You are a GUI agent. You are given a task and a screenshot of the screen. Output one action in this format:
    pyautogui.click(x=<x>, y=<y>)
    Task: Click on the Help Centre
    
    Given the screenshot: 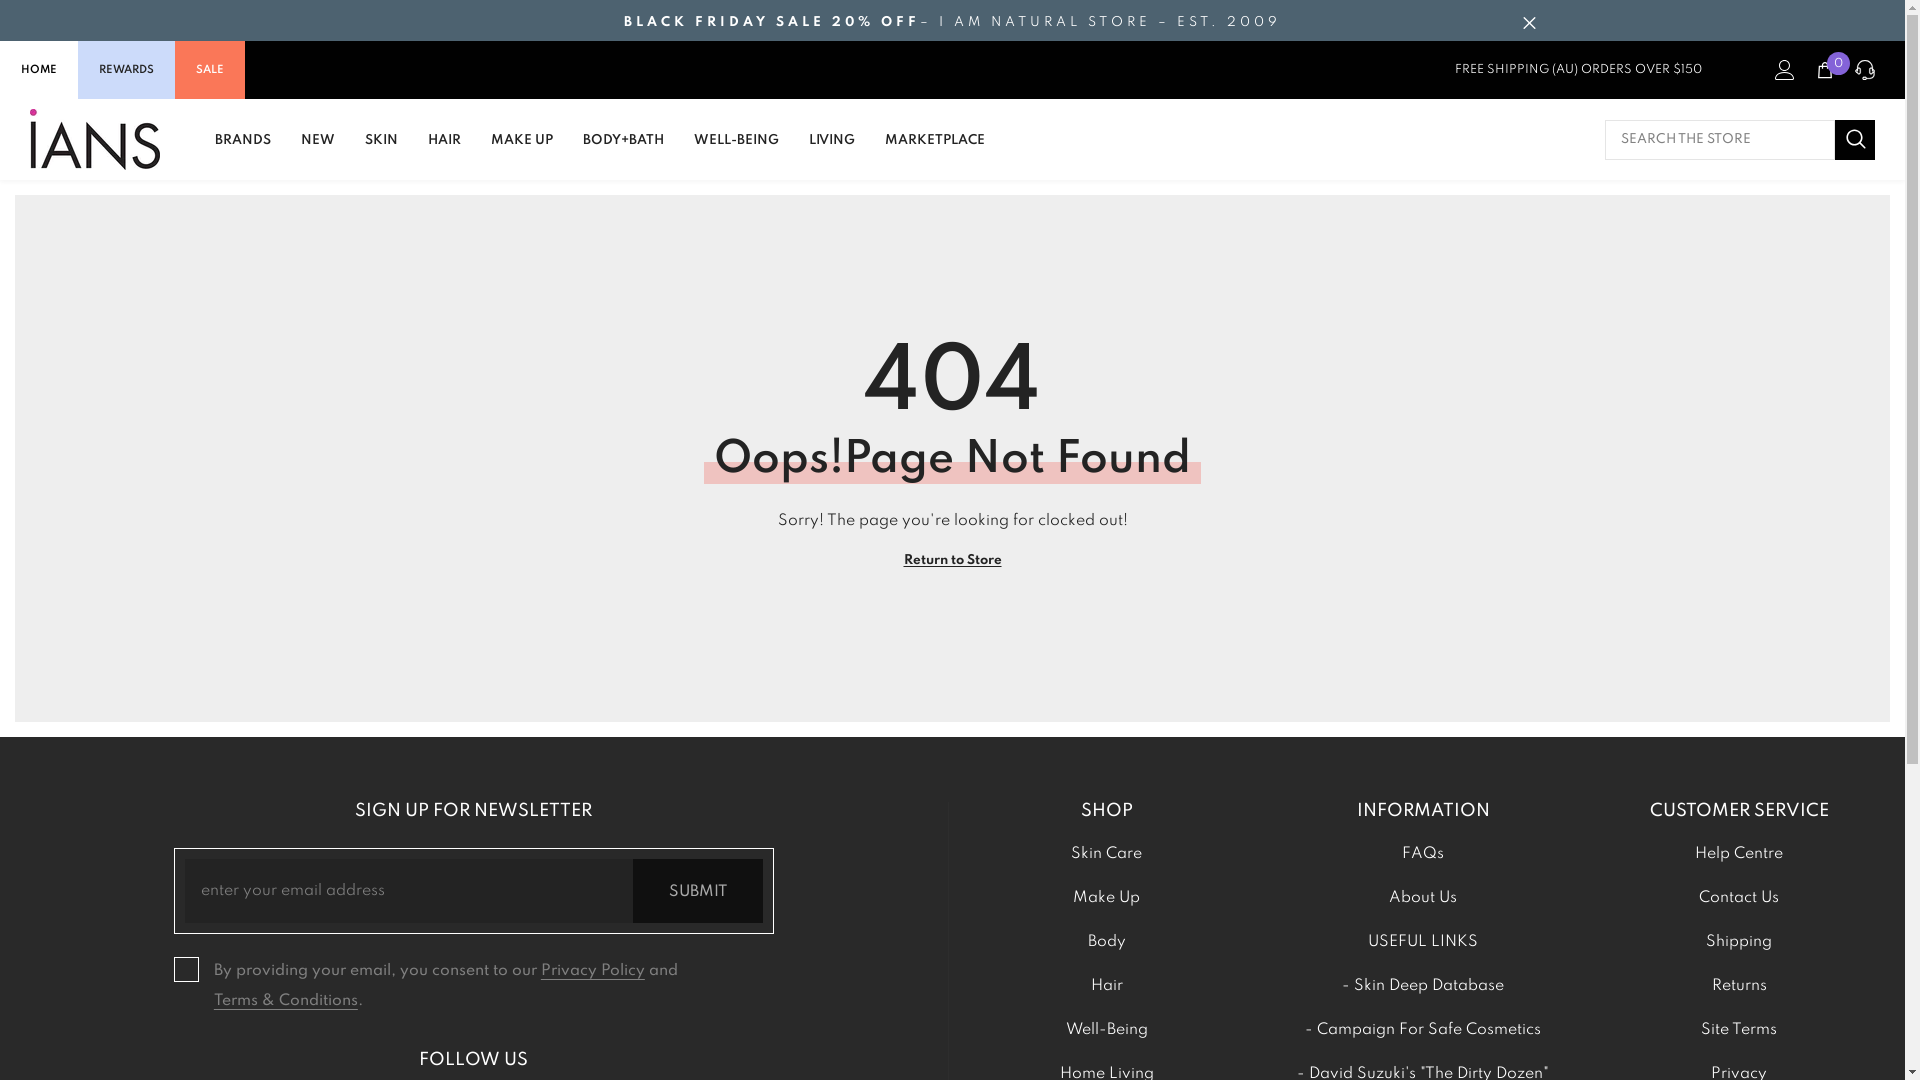 What is the action you would take?
    pyautogui.click(x=1739, y=854)
    